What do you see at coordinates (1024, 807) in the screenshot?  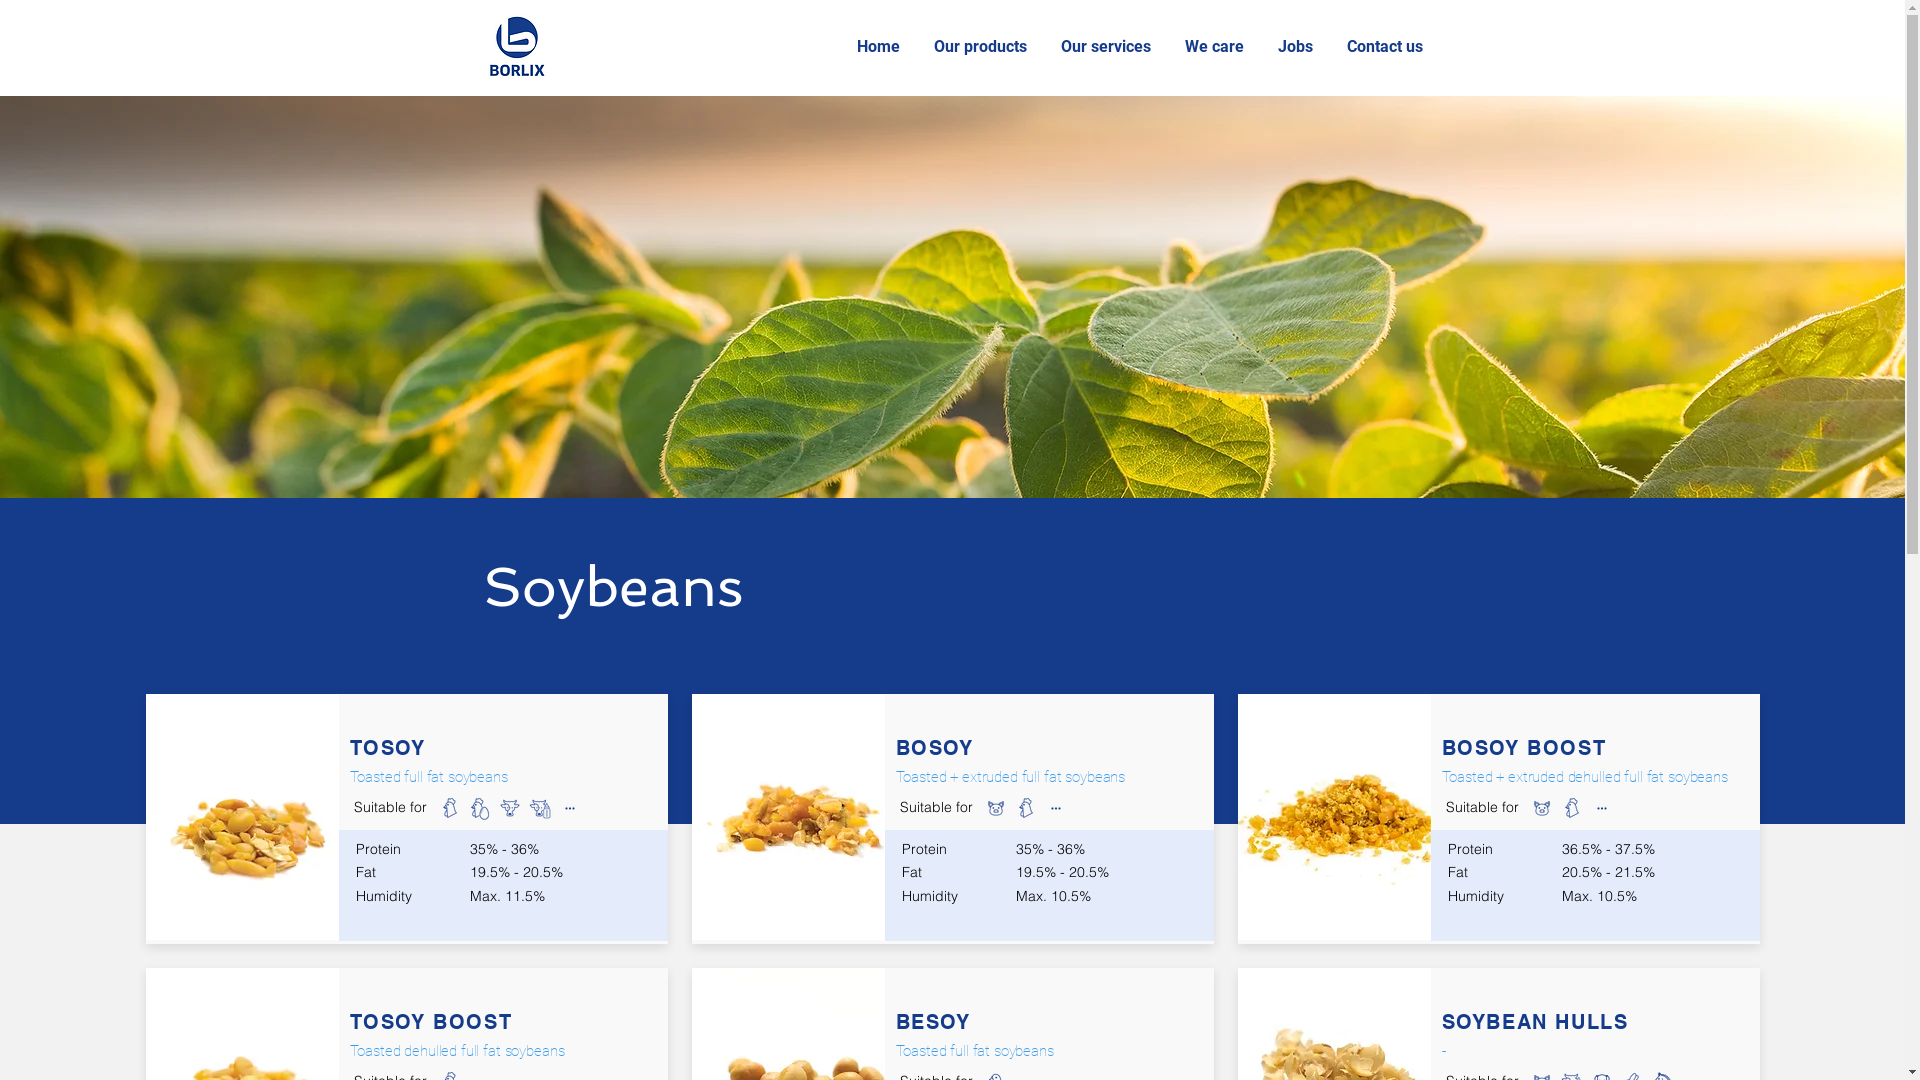 I see `Broilers` at bounding box center [1024, 807].